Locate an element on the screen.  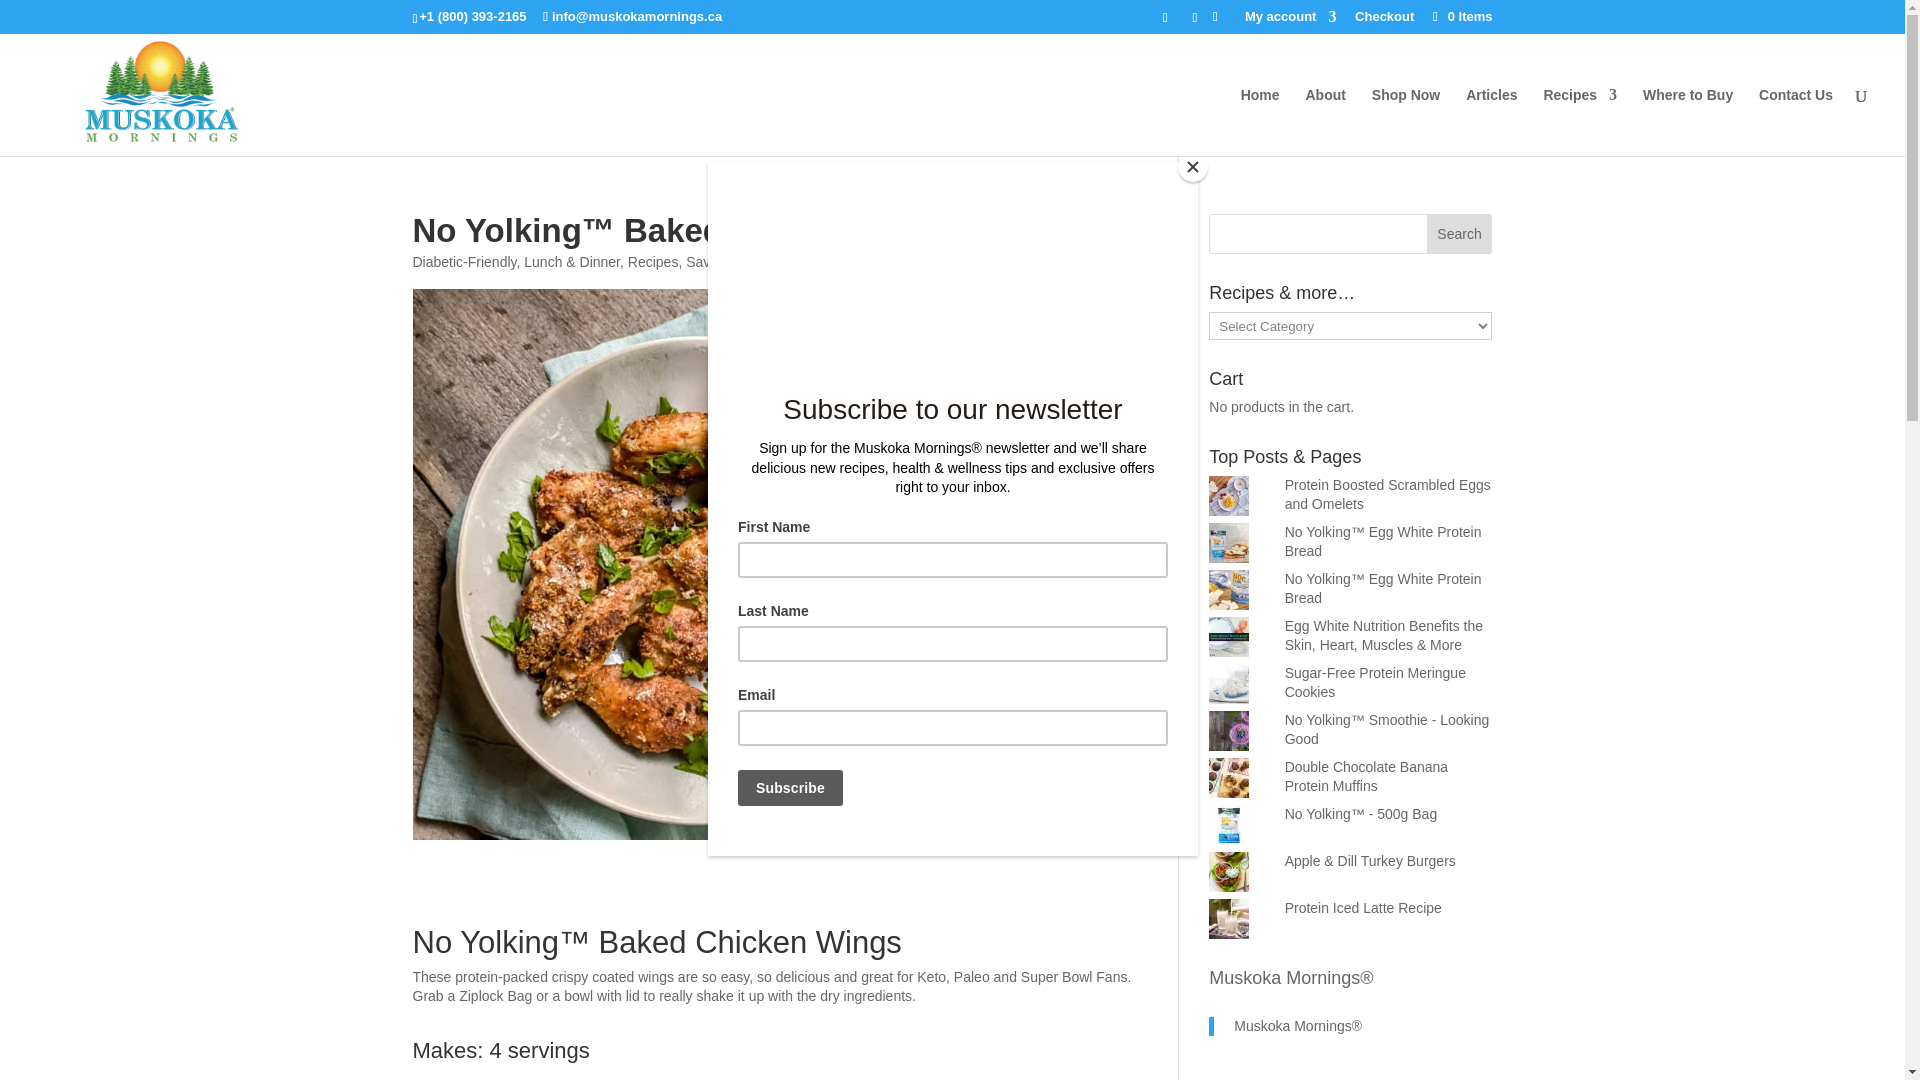
Sugar-Free Protein Meringue Cookies is located at coordinates (1375, 682).